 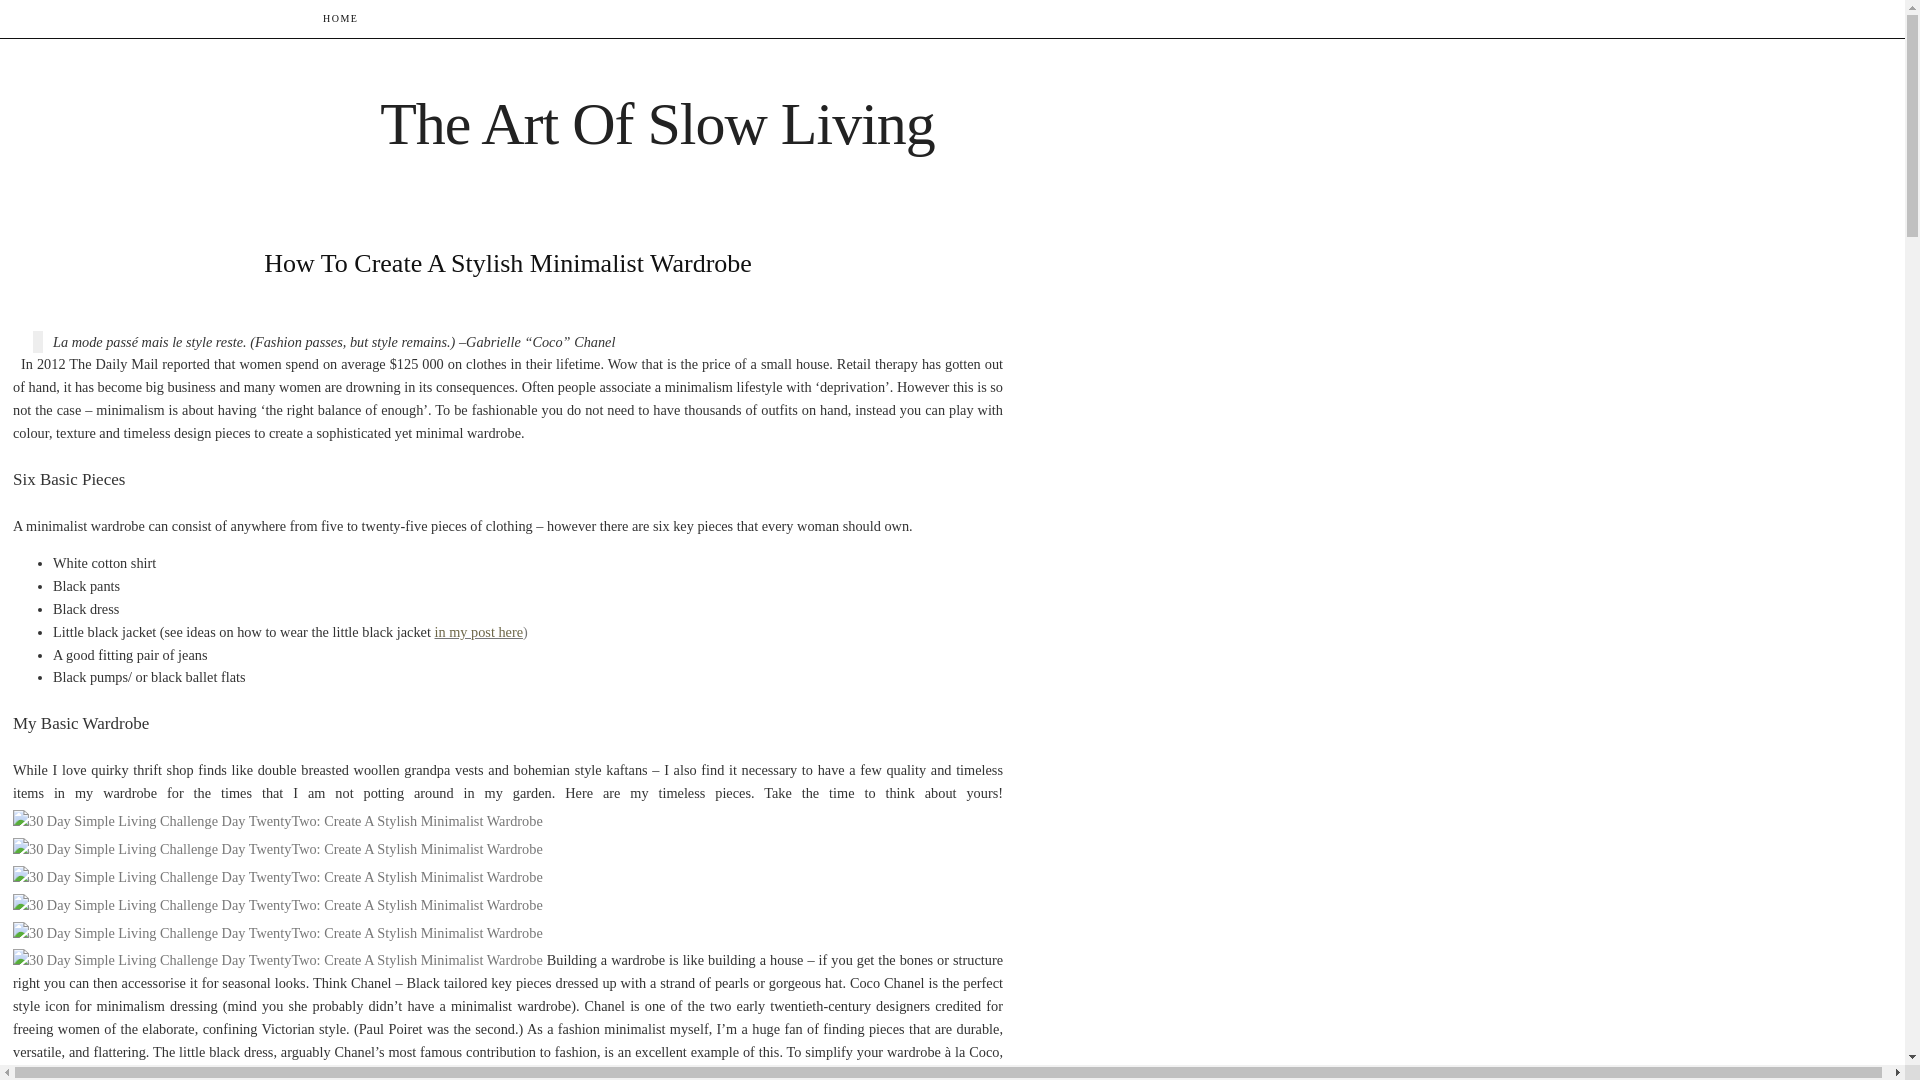 I want to click on The Art Of Slow Living, so click(x=658, y=123).